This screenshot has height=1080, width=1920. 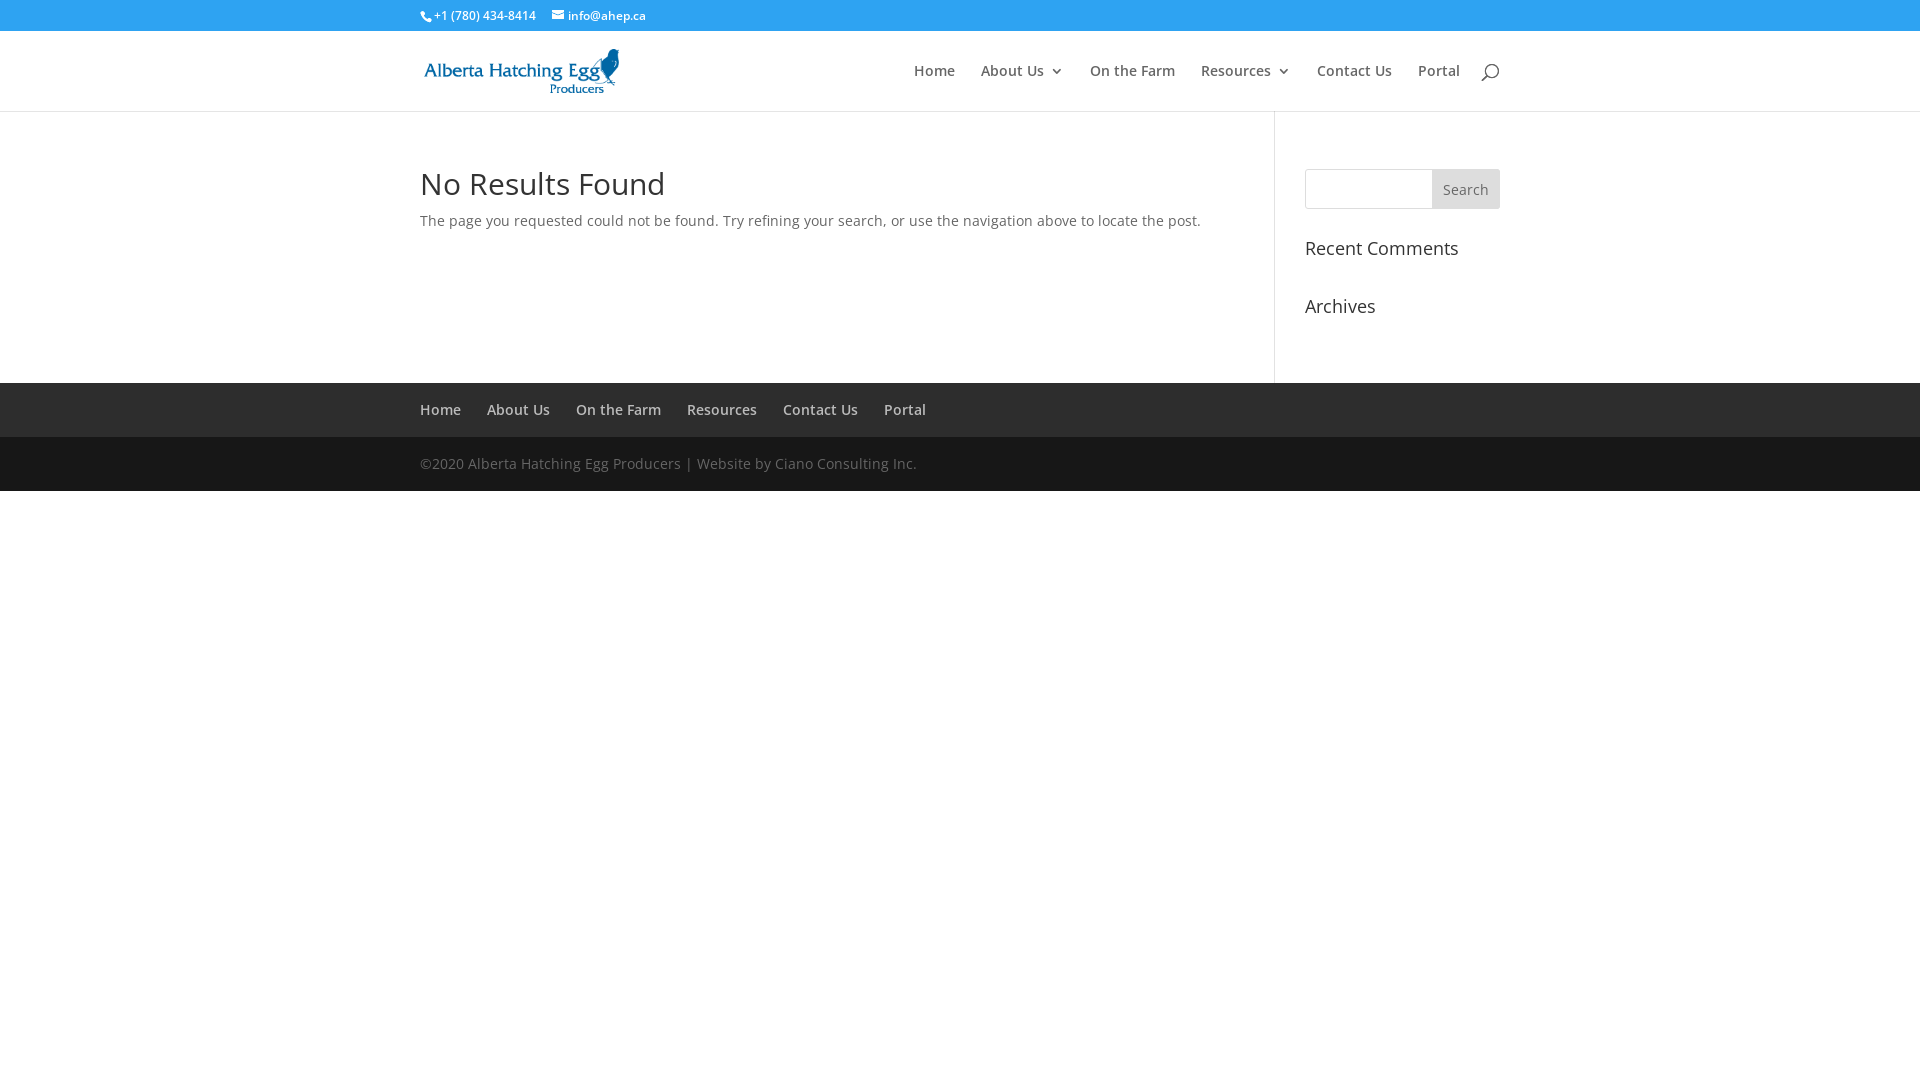 What do you see at coordinates (1439, 88) in the screenshot?
I see `Portal` at bounding box center [1439, 88].